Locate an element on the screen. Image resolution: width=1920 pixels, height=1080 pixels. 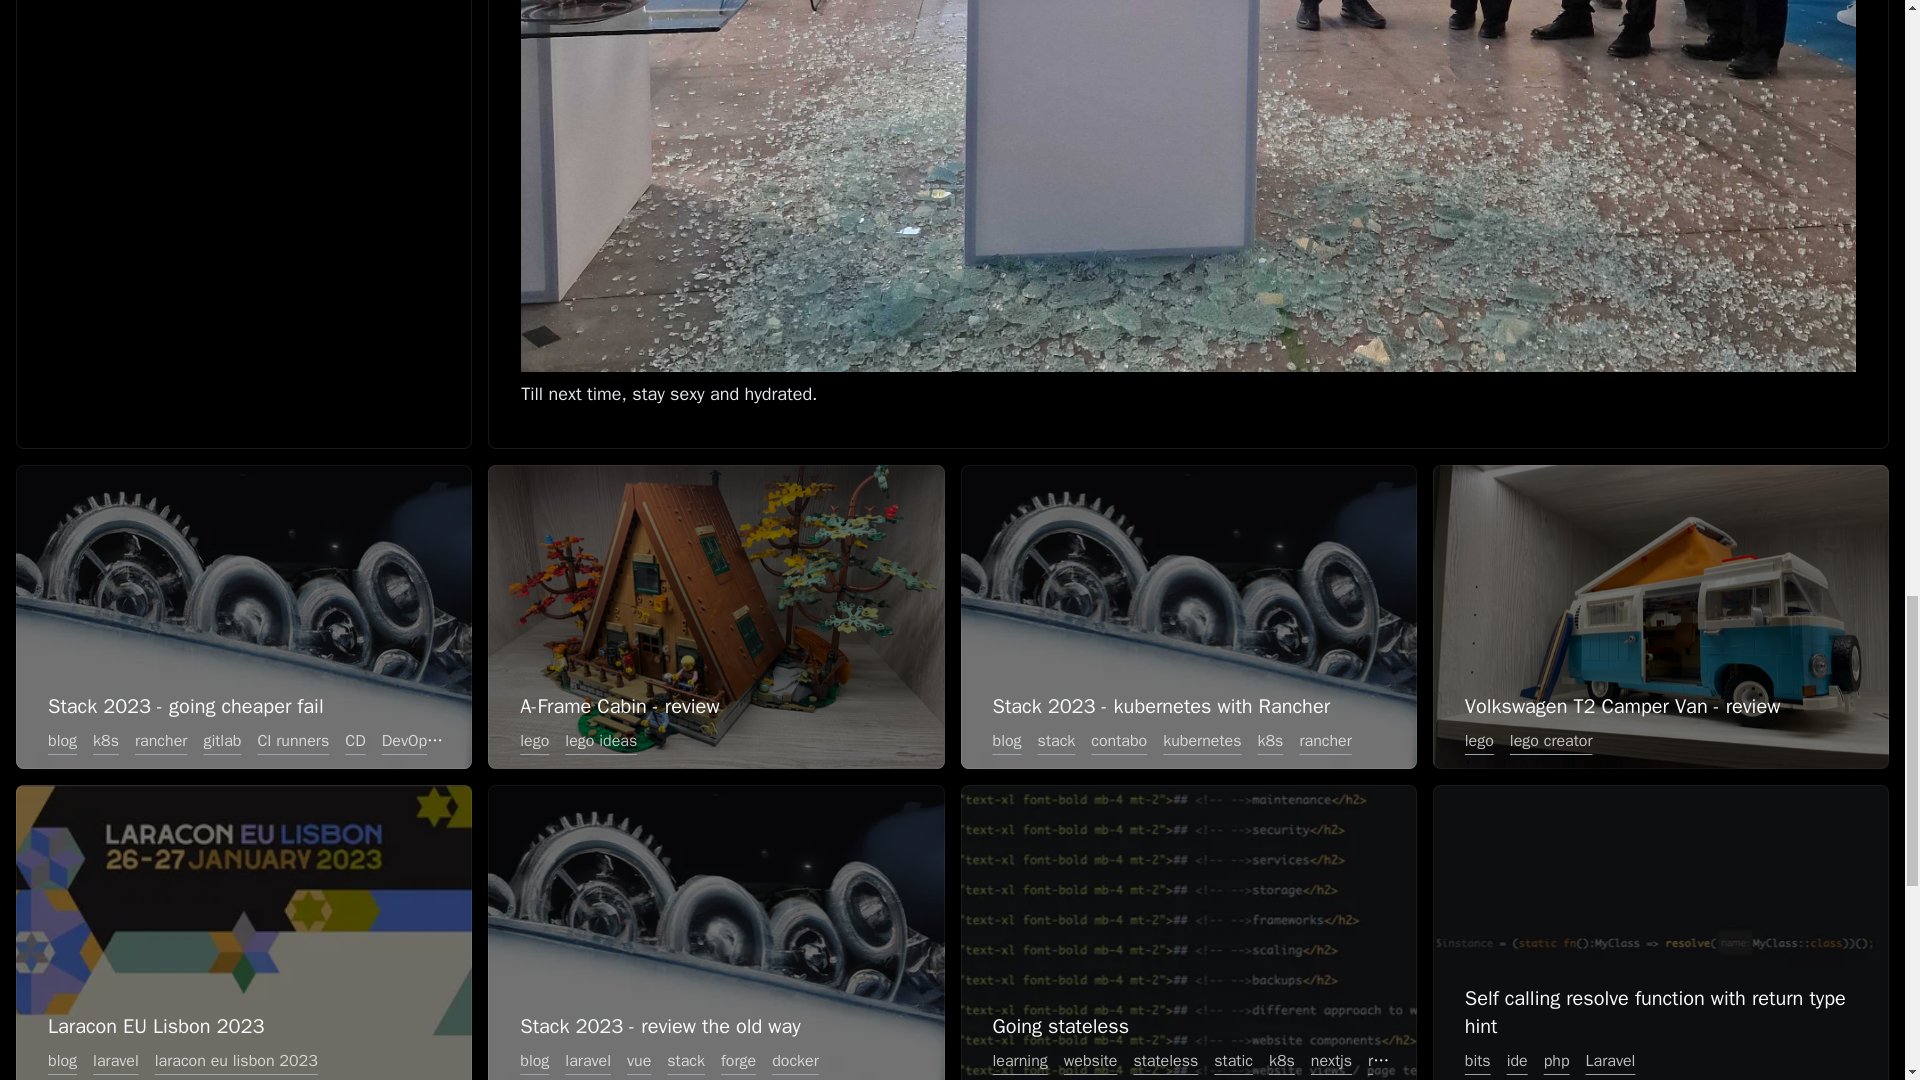
k8s is located at coordinates (105, 740).